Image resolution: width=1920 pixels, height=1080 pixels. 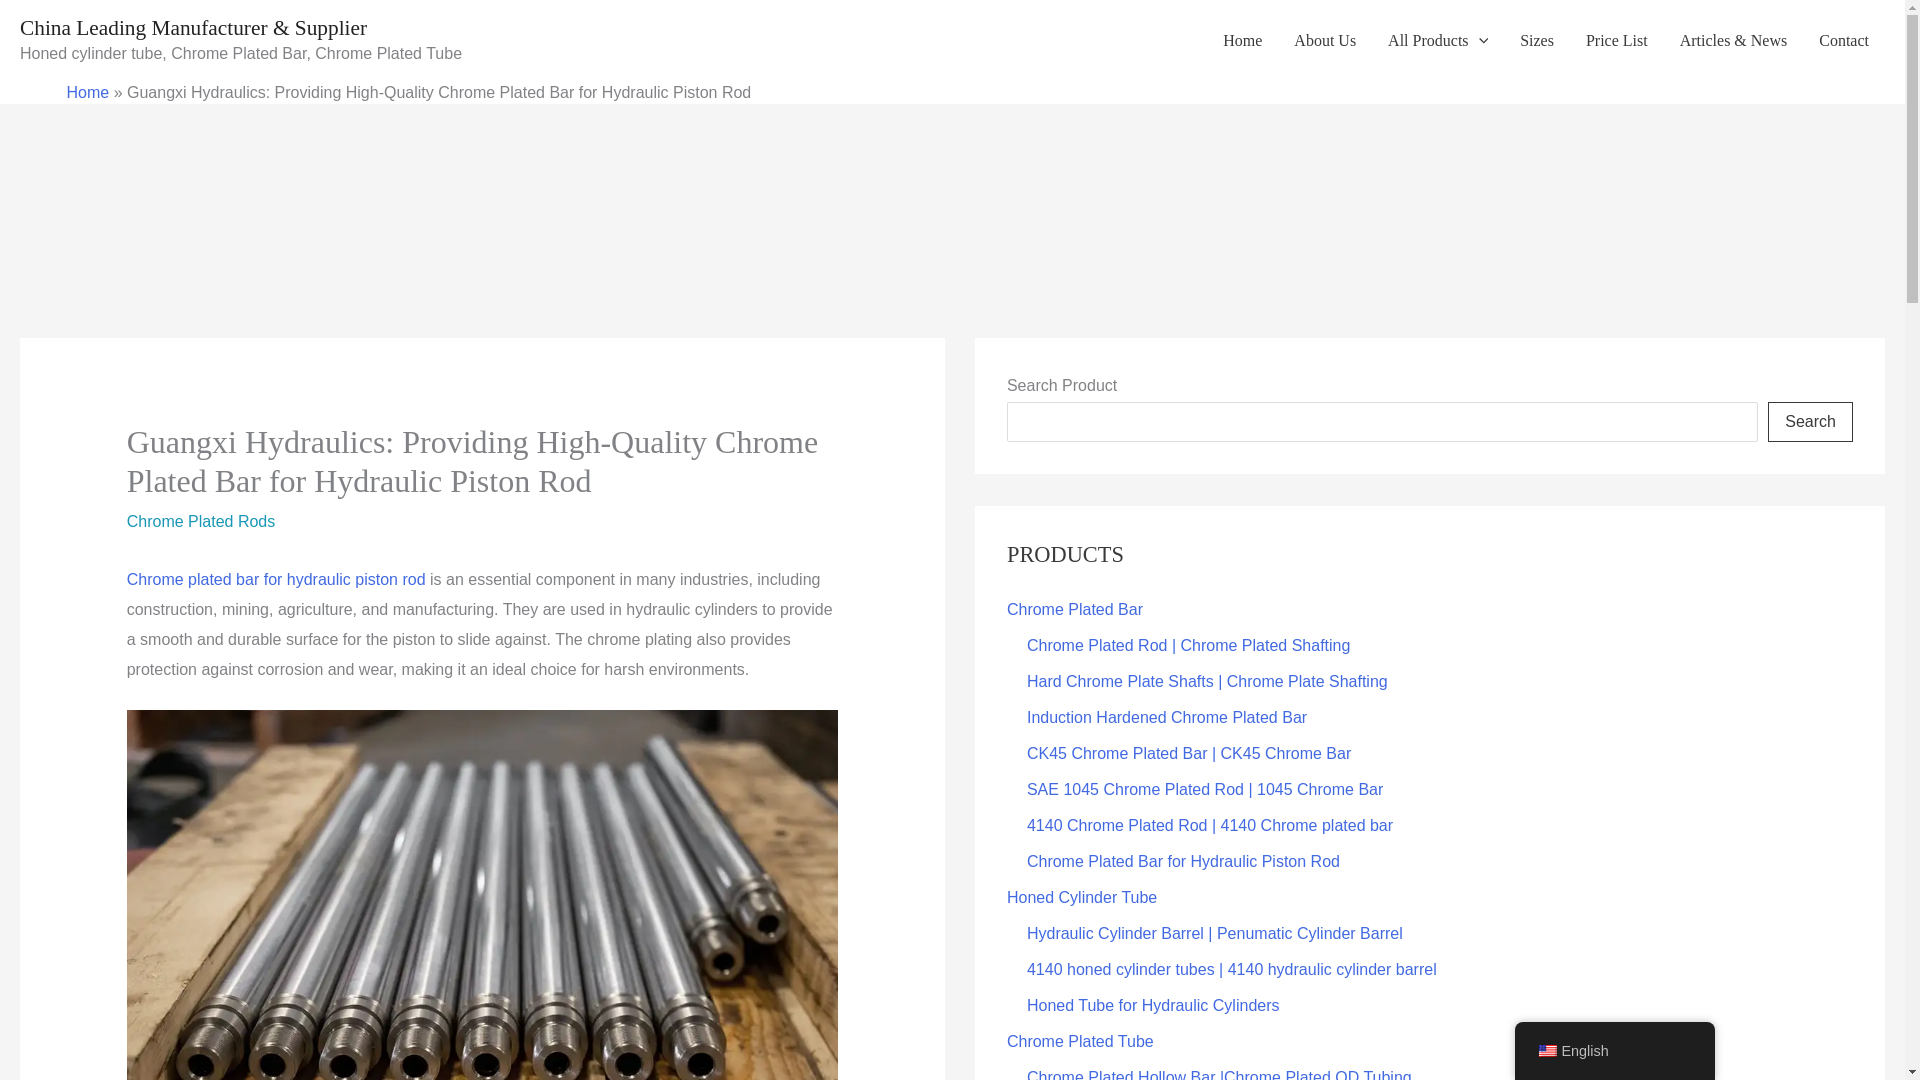 What do you see at coordinates (1546, 1051) in the screenshot?
I see `English` at bounding box center [1546, 1051].